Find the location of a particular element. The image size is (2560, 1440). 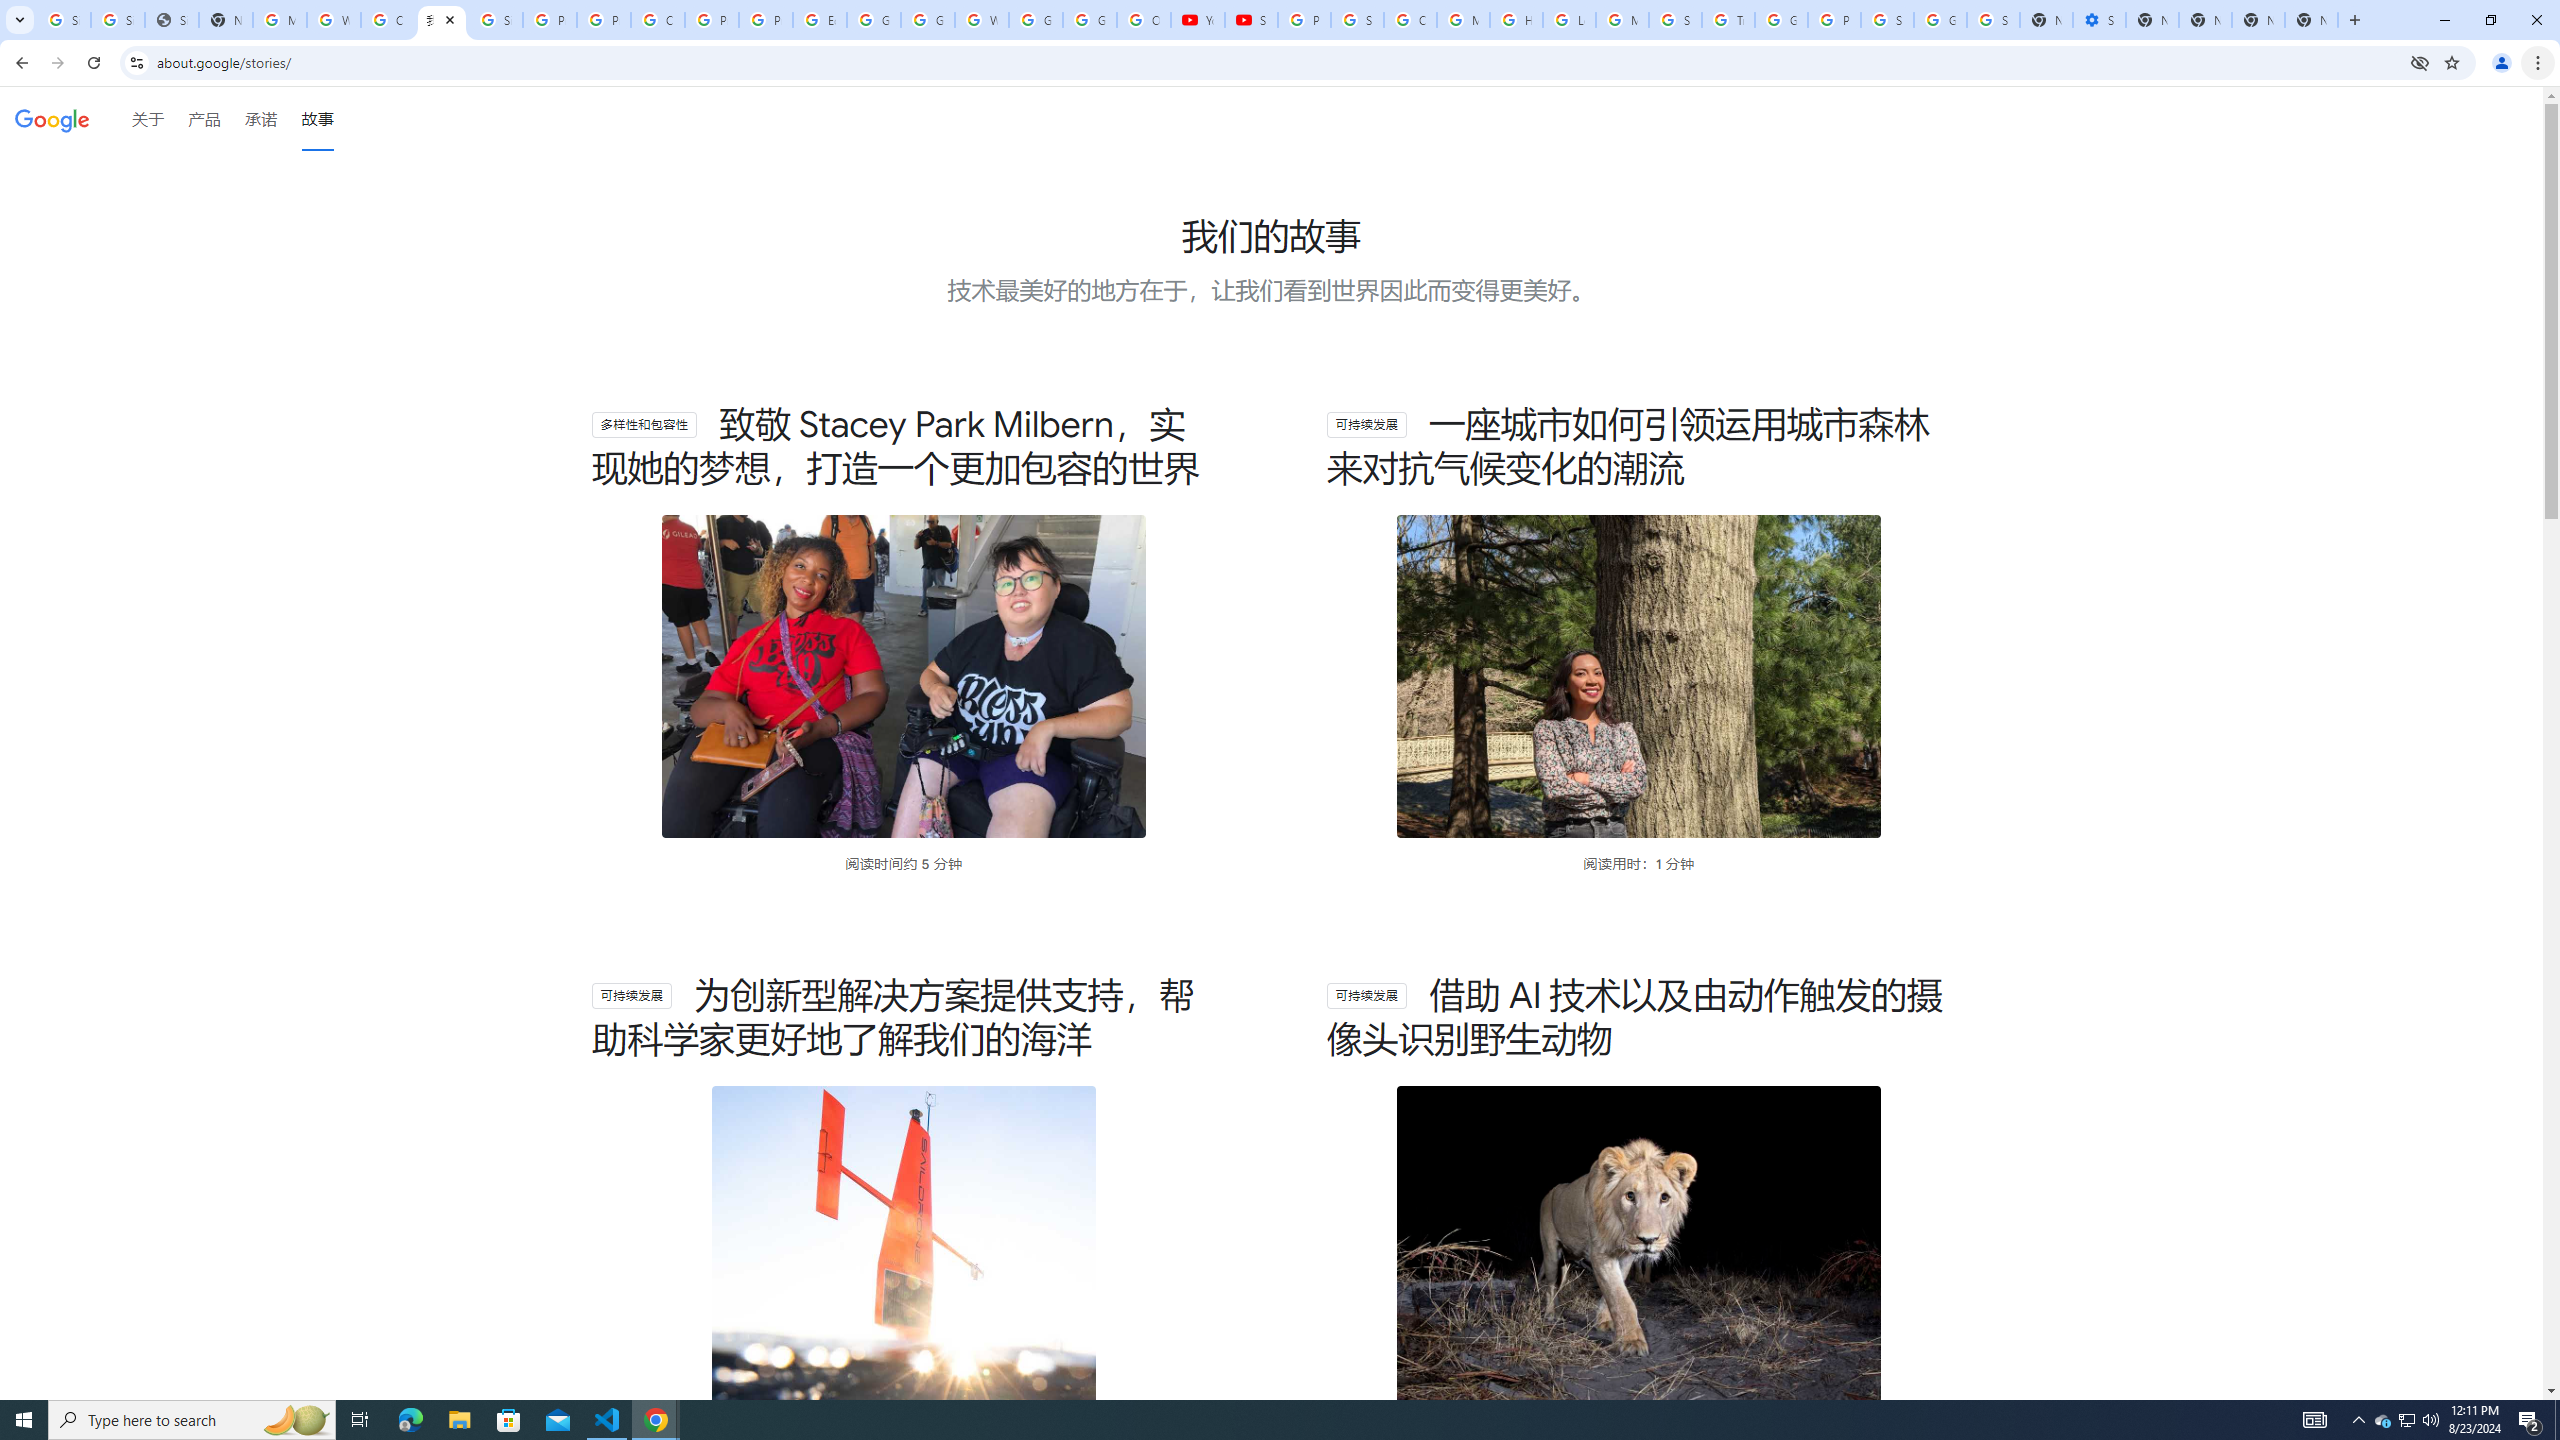

YouTube is located at coordinates (1198, 20).